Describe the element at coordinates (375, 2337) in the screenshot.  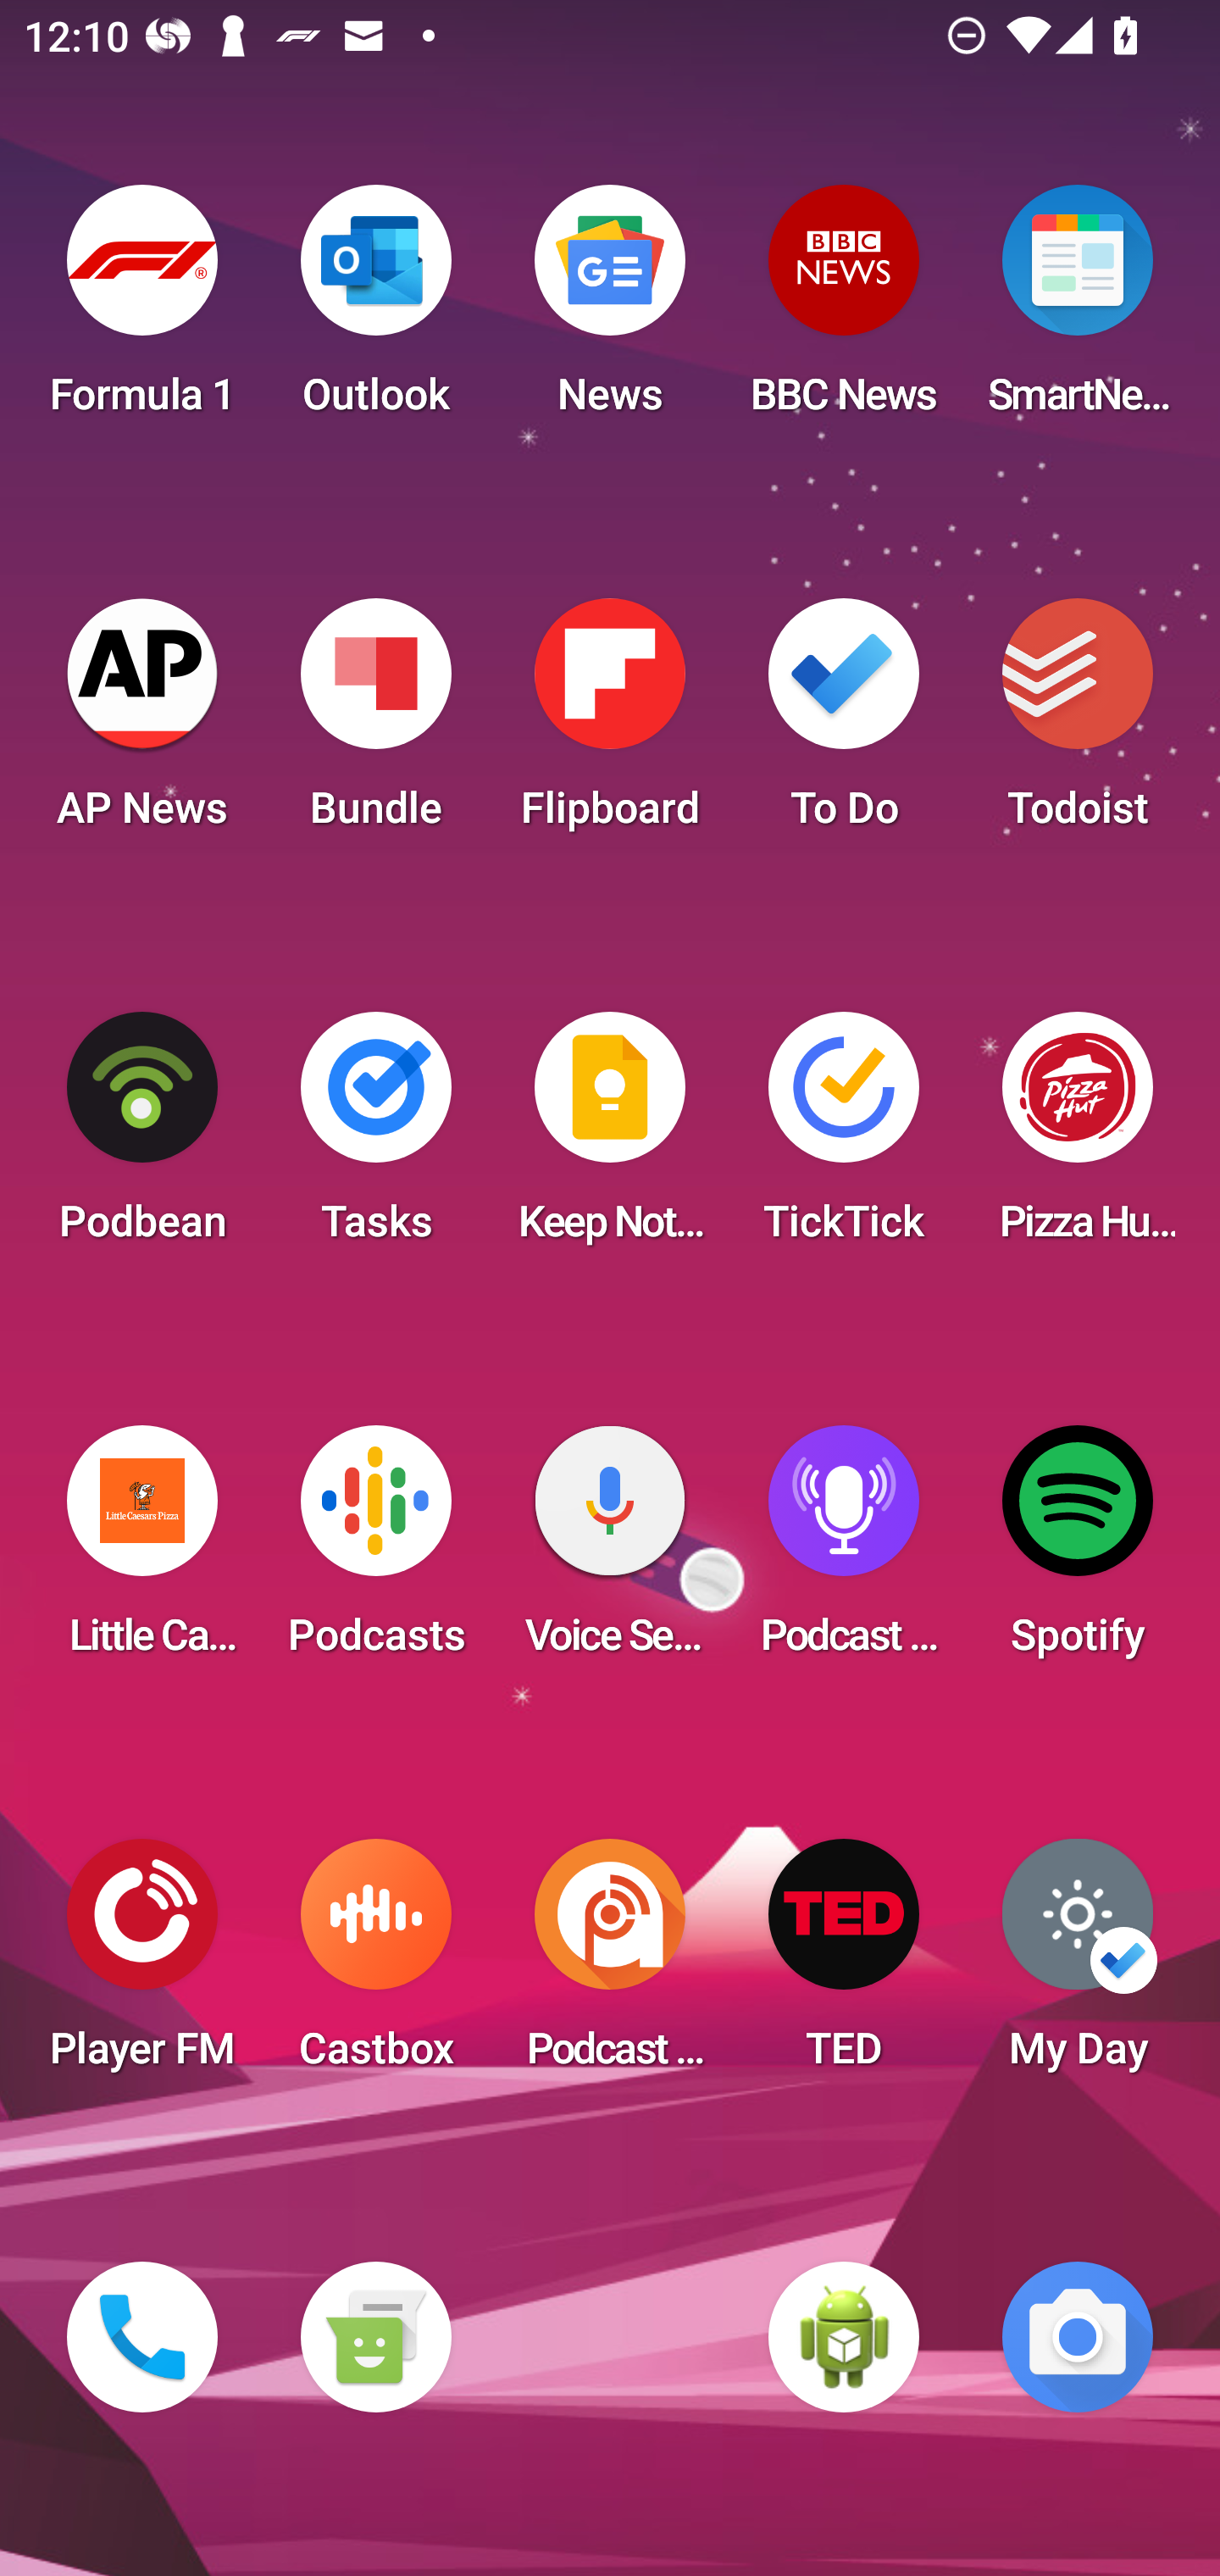
I see `Messaging` at that location.